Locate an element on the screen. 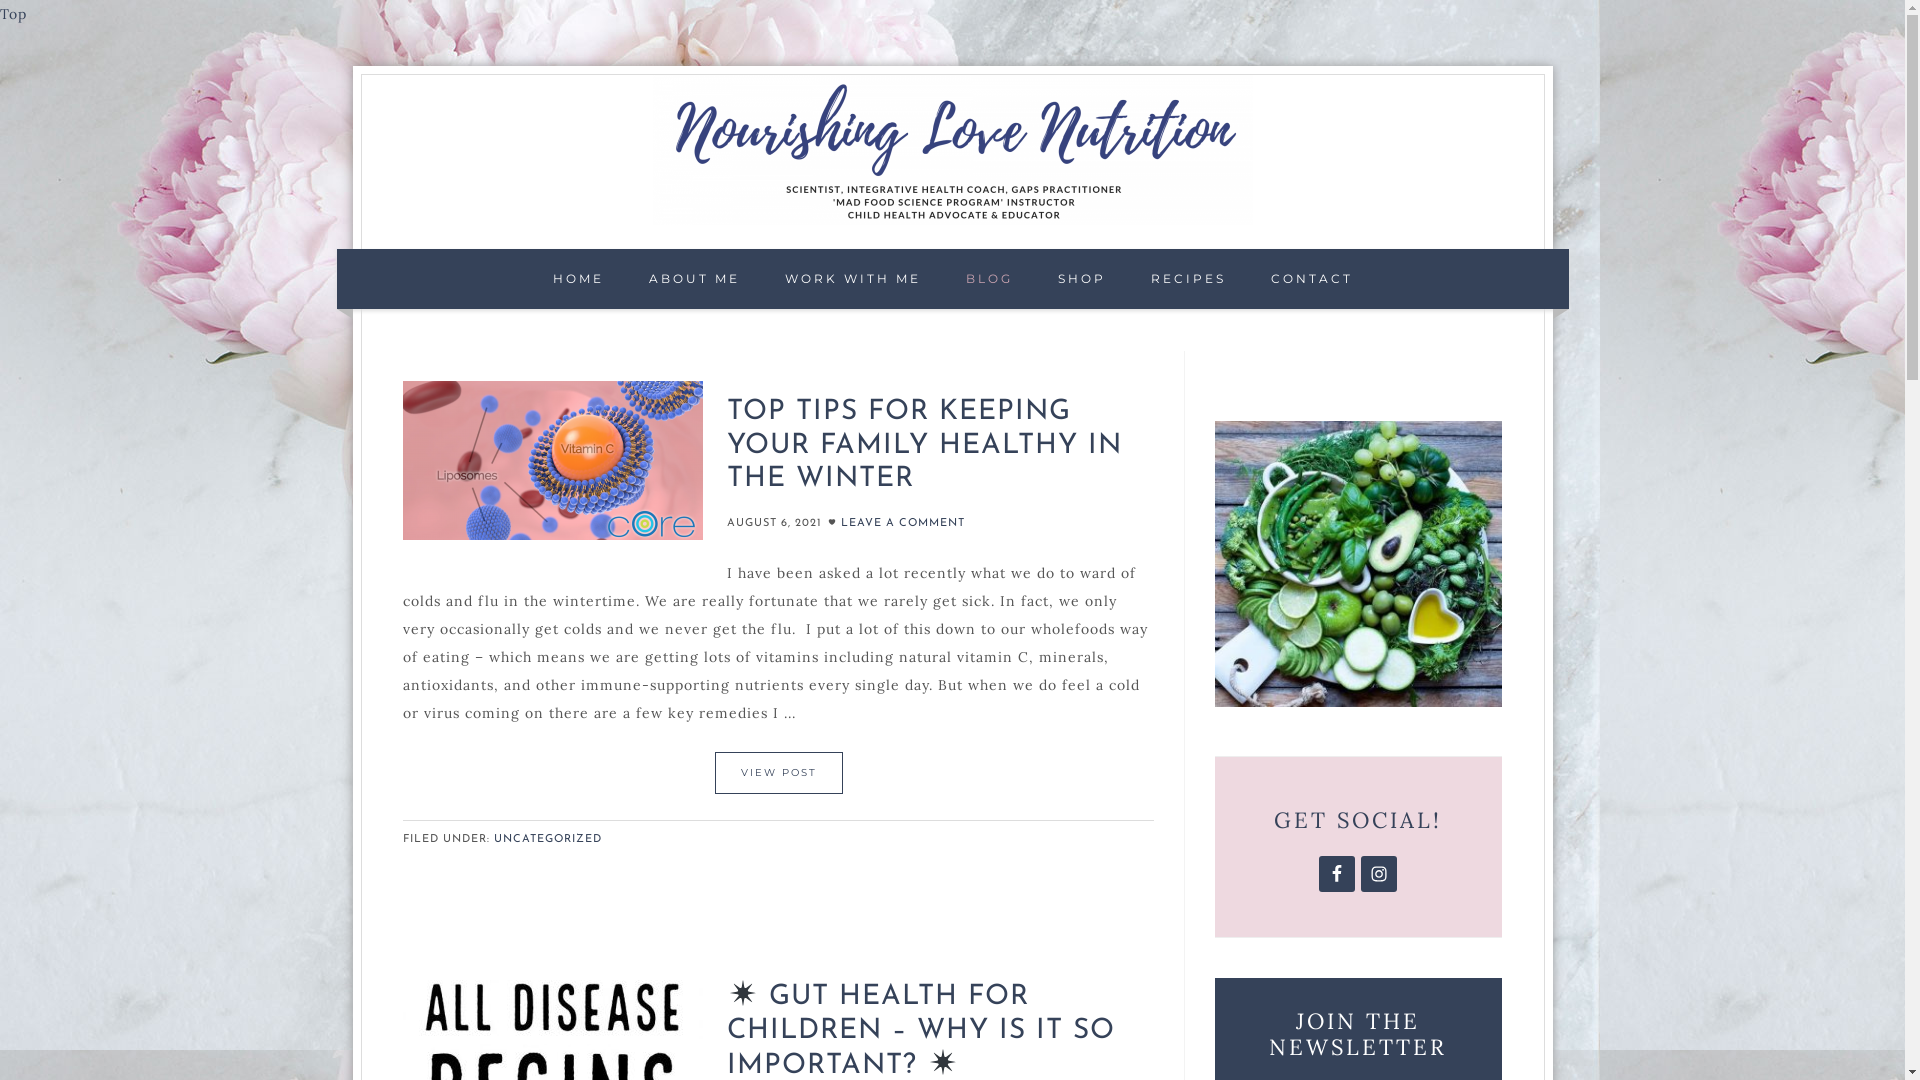 This screenshot has width=1920, height=1080. WORK WITH ME is located at coordinates (852, 279).